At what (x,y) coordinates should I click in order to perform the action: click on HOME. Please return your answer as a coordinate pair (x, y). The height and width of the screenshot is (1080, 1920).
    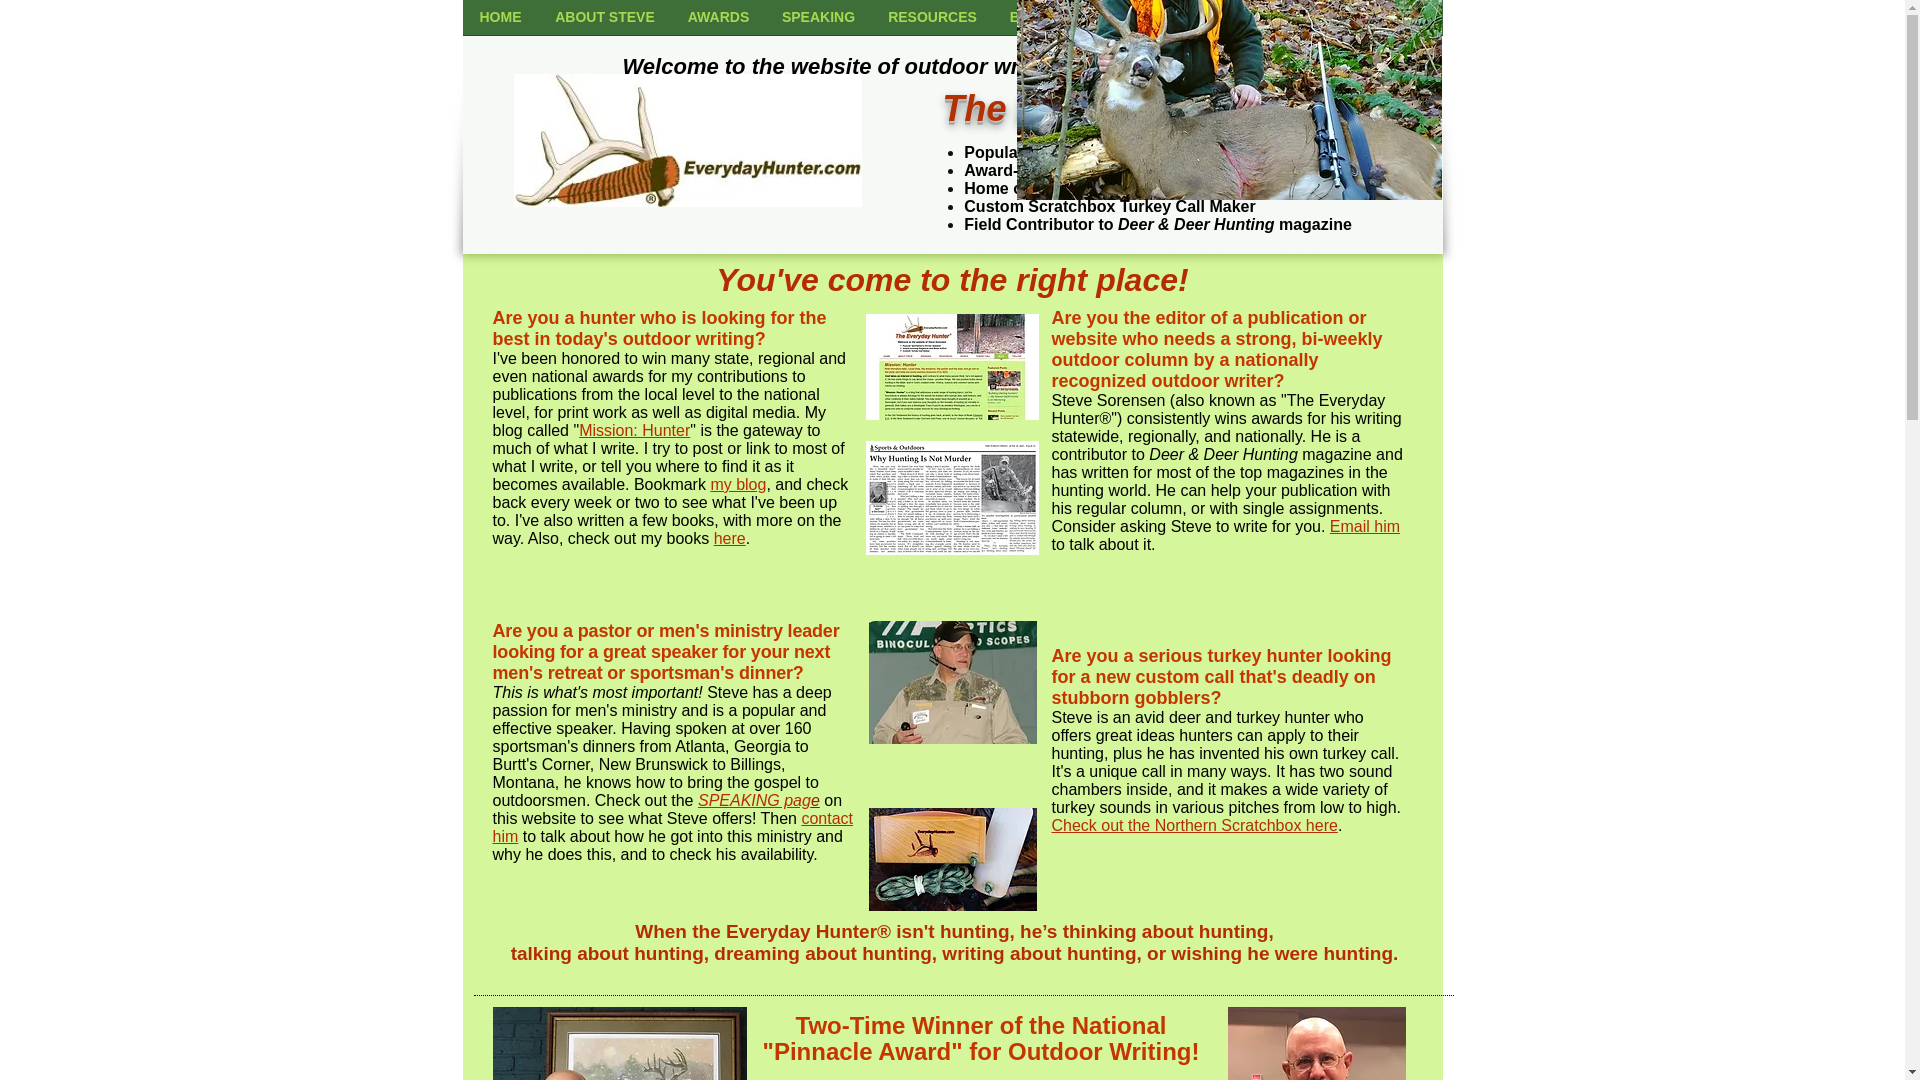
    Looking at the image, I should click on (500, 24).